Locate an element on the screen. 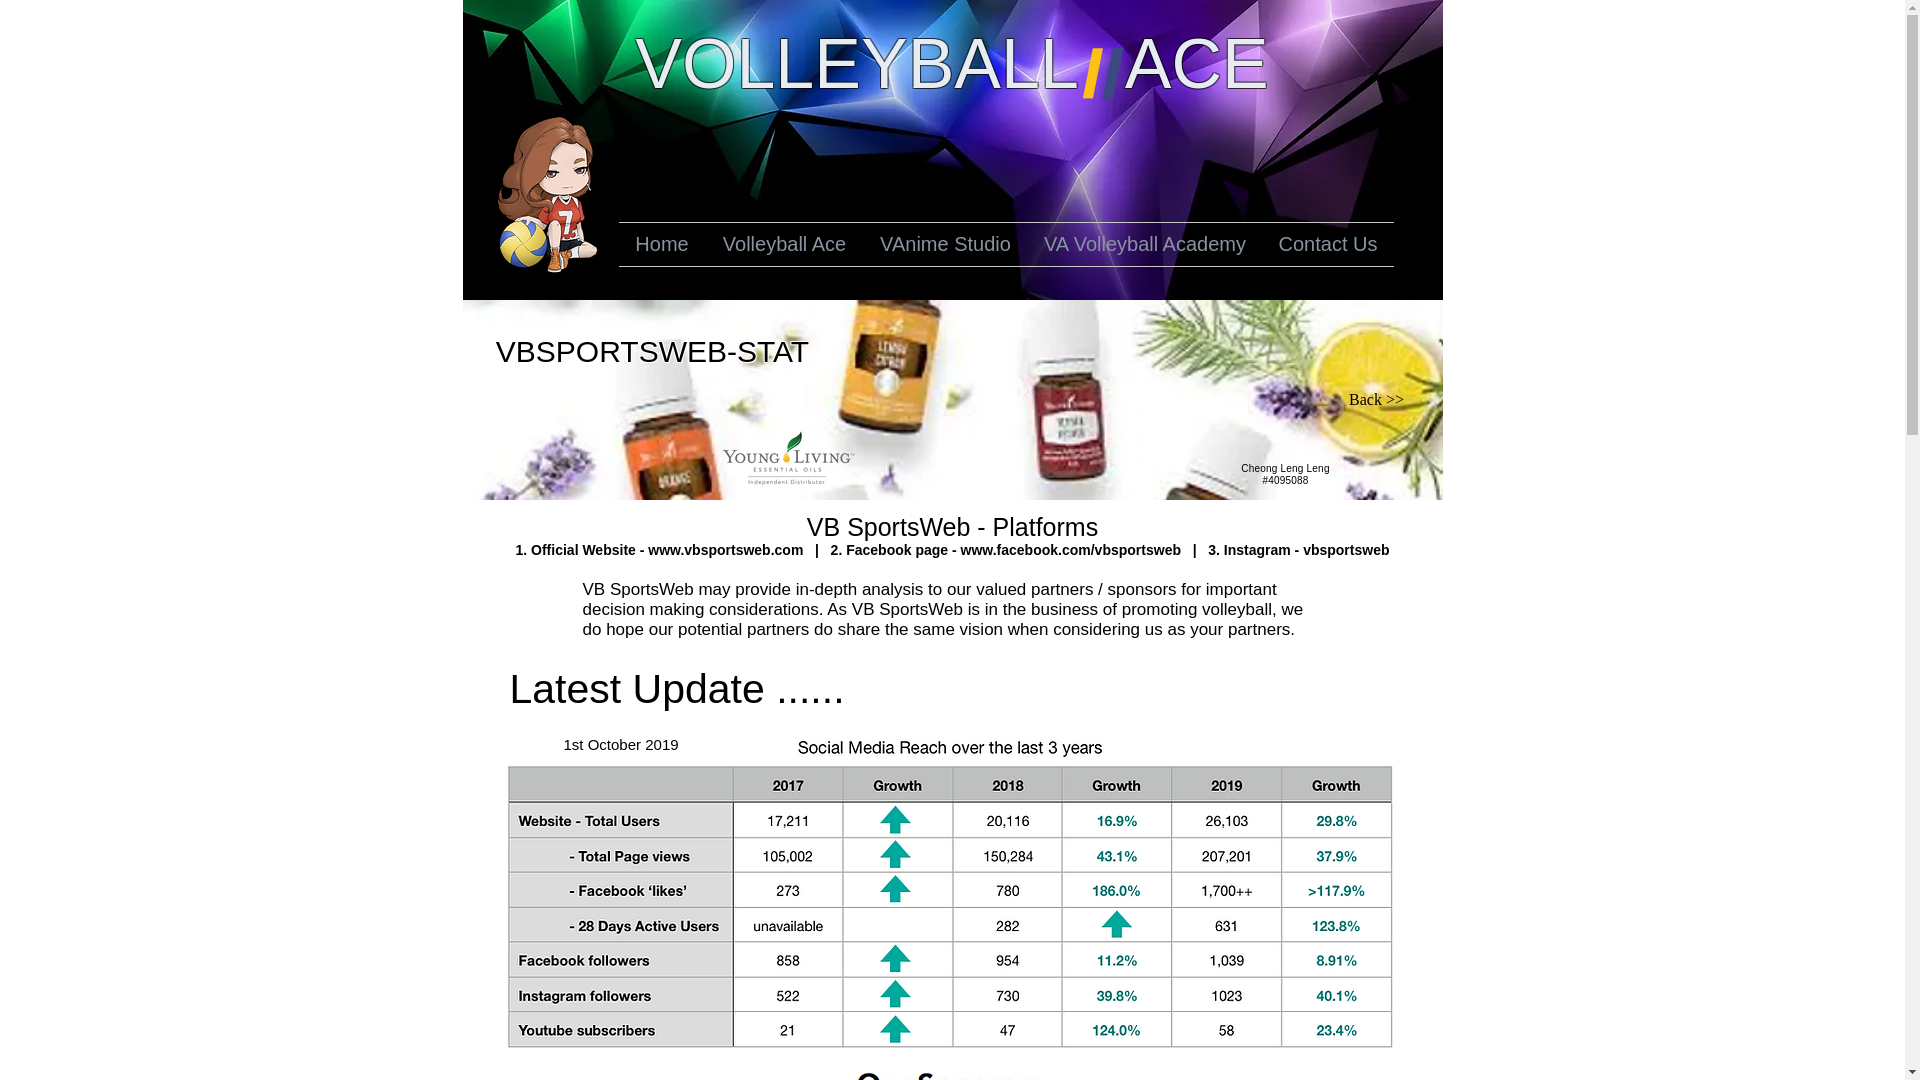  Contact Us is located at coordinates (1327, 244).